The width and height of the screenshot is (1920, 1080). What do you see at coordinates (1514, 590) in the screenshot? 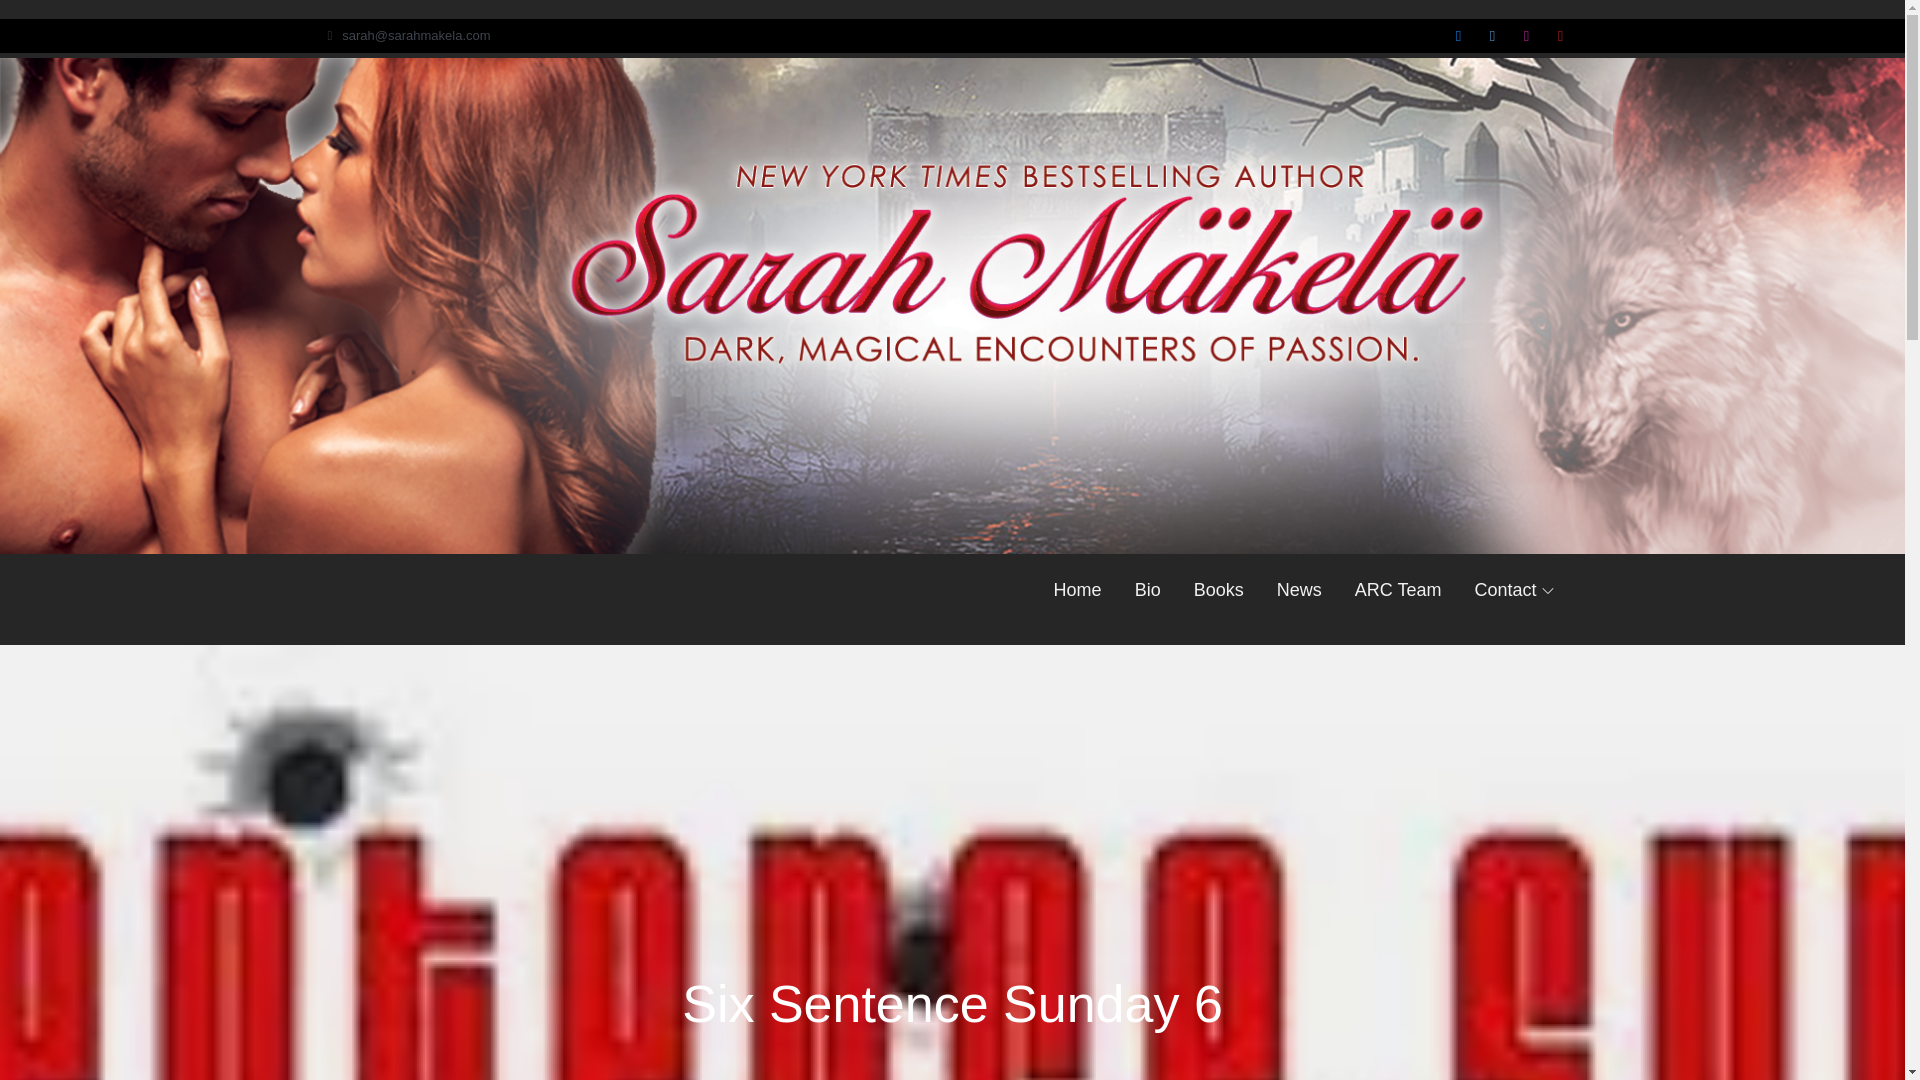
I see `Contact` at bounding box center [1514, 590].